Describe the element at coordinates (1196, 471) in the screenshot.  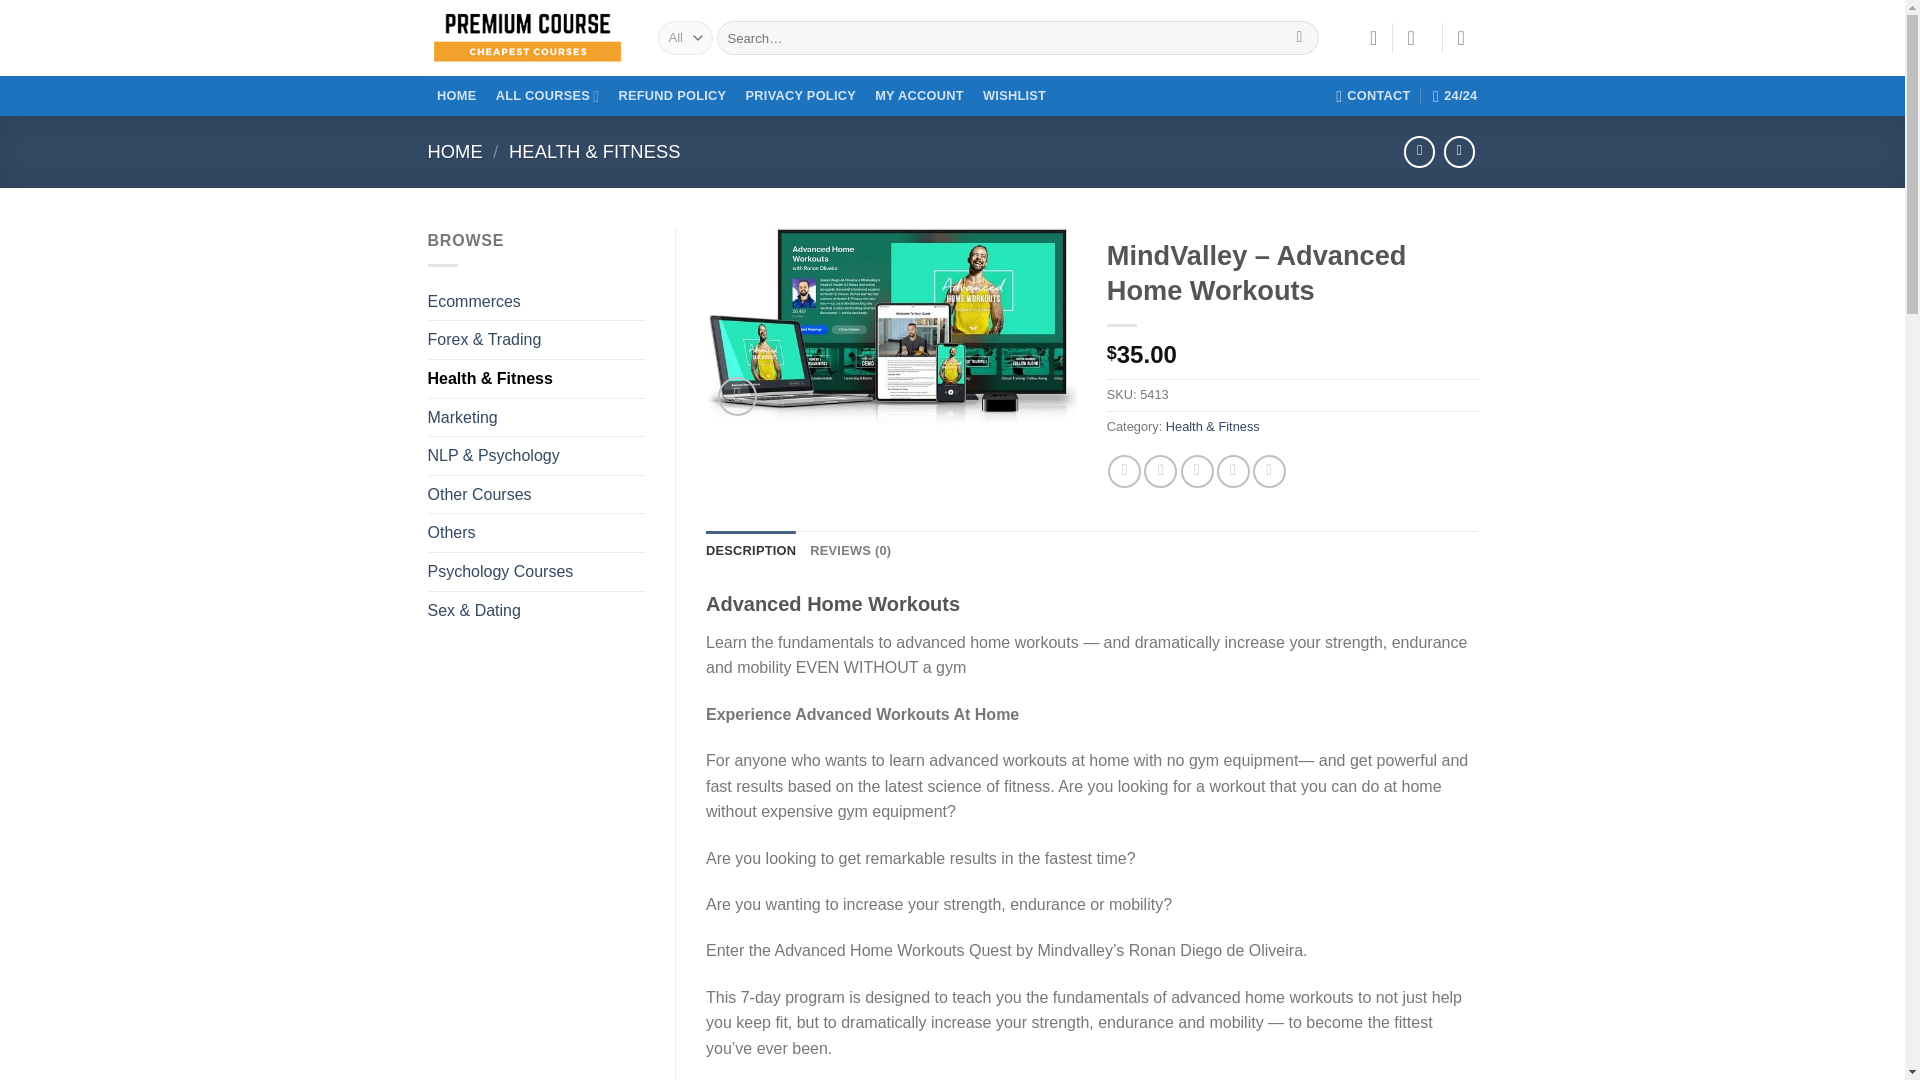
I see `Email to a Friend` at that location.